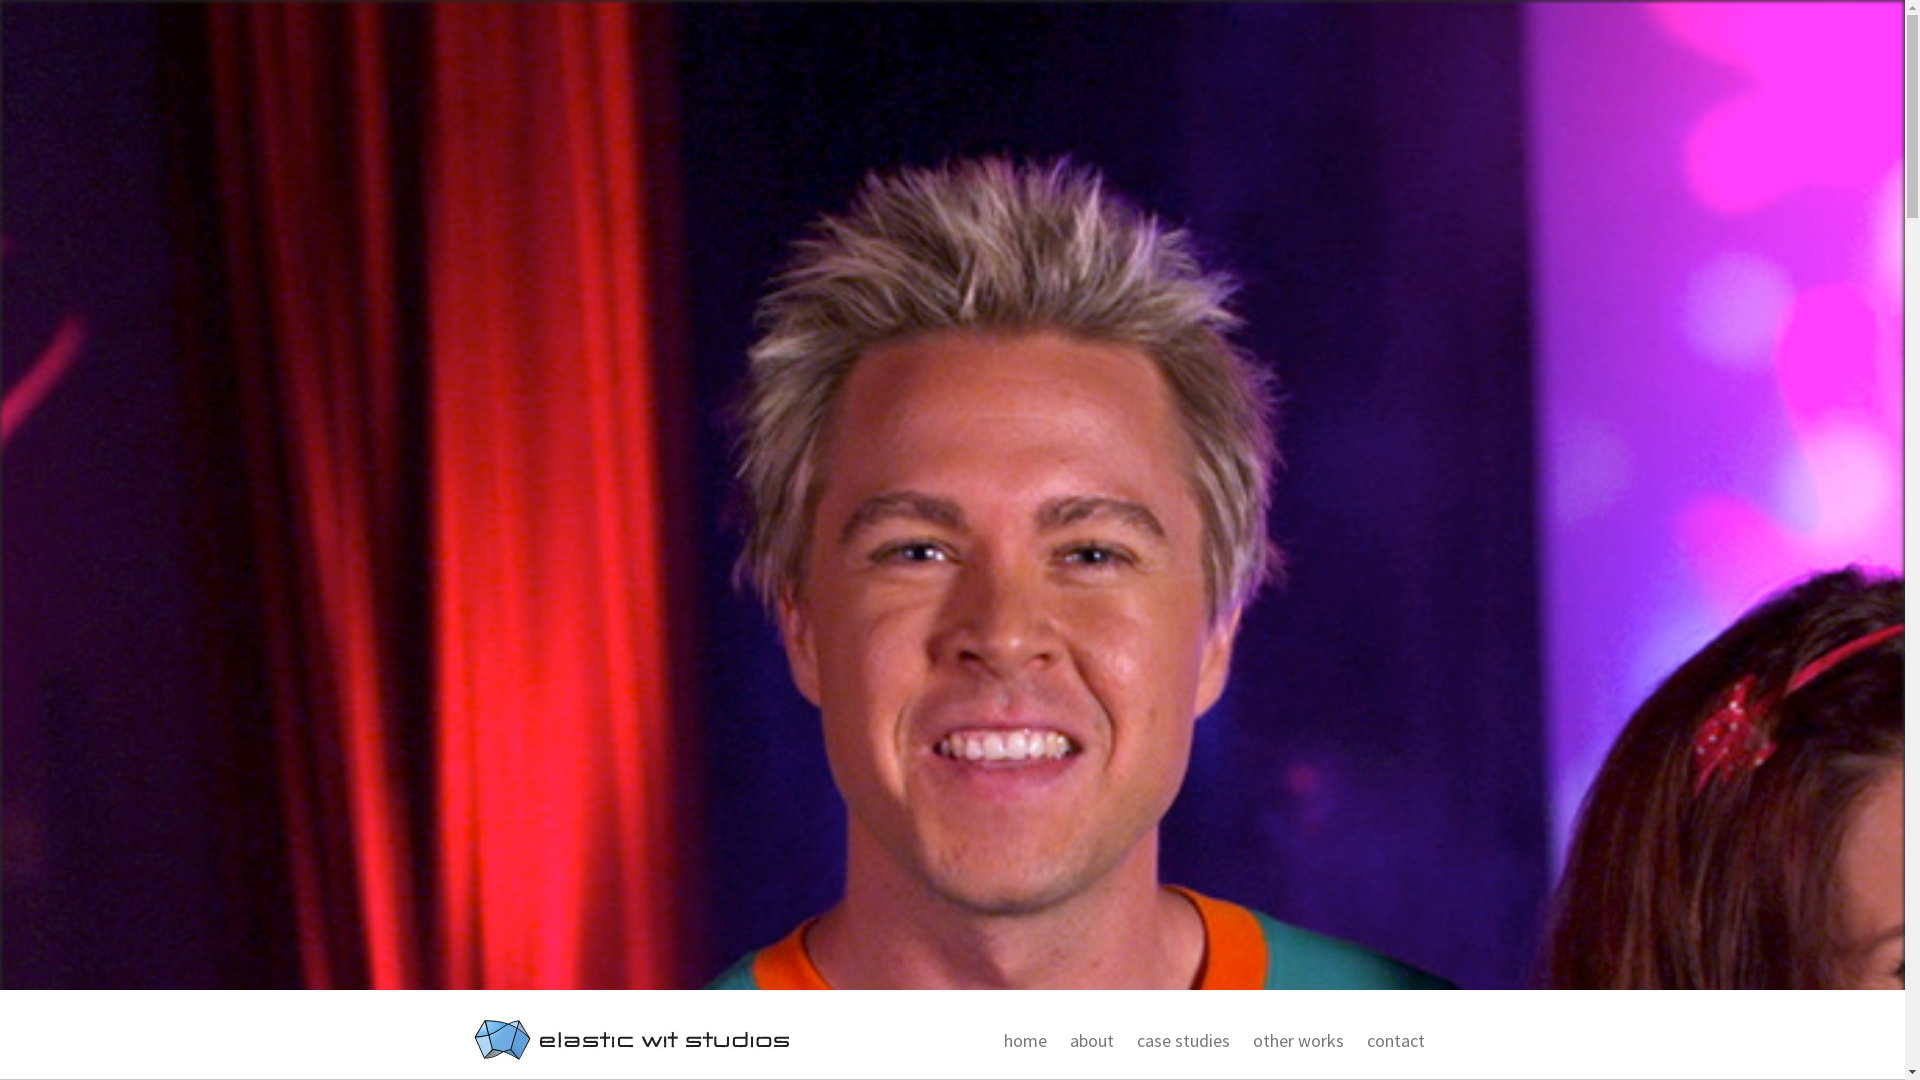 This screenshot has height=1080, width=1920. Describe the element at coordinates (1180, 1041) in the screenshot. I see `case studies` at that location.